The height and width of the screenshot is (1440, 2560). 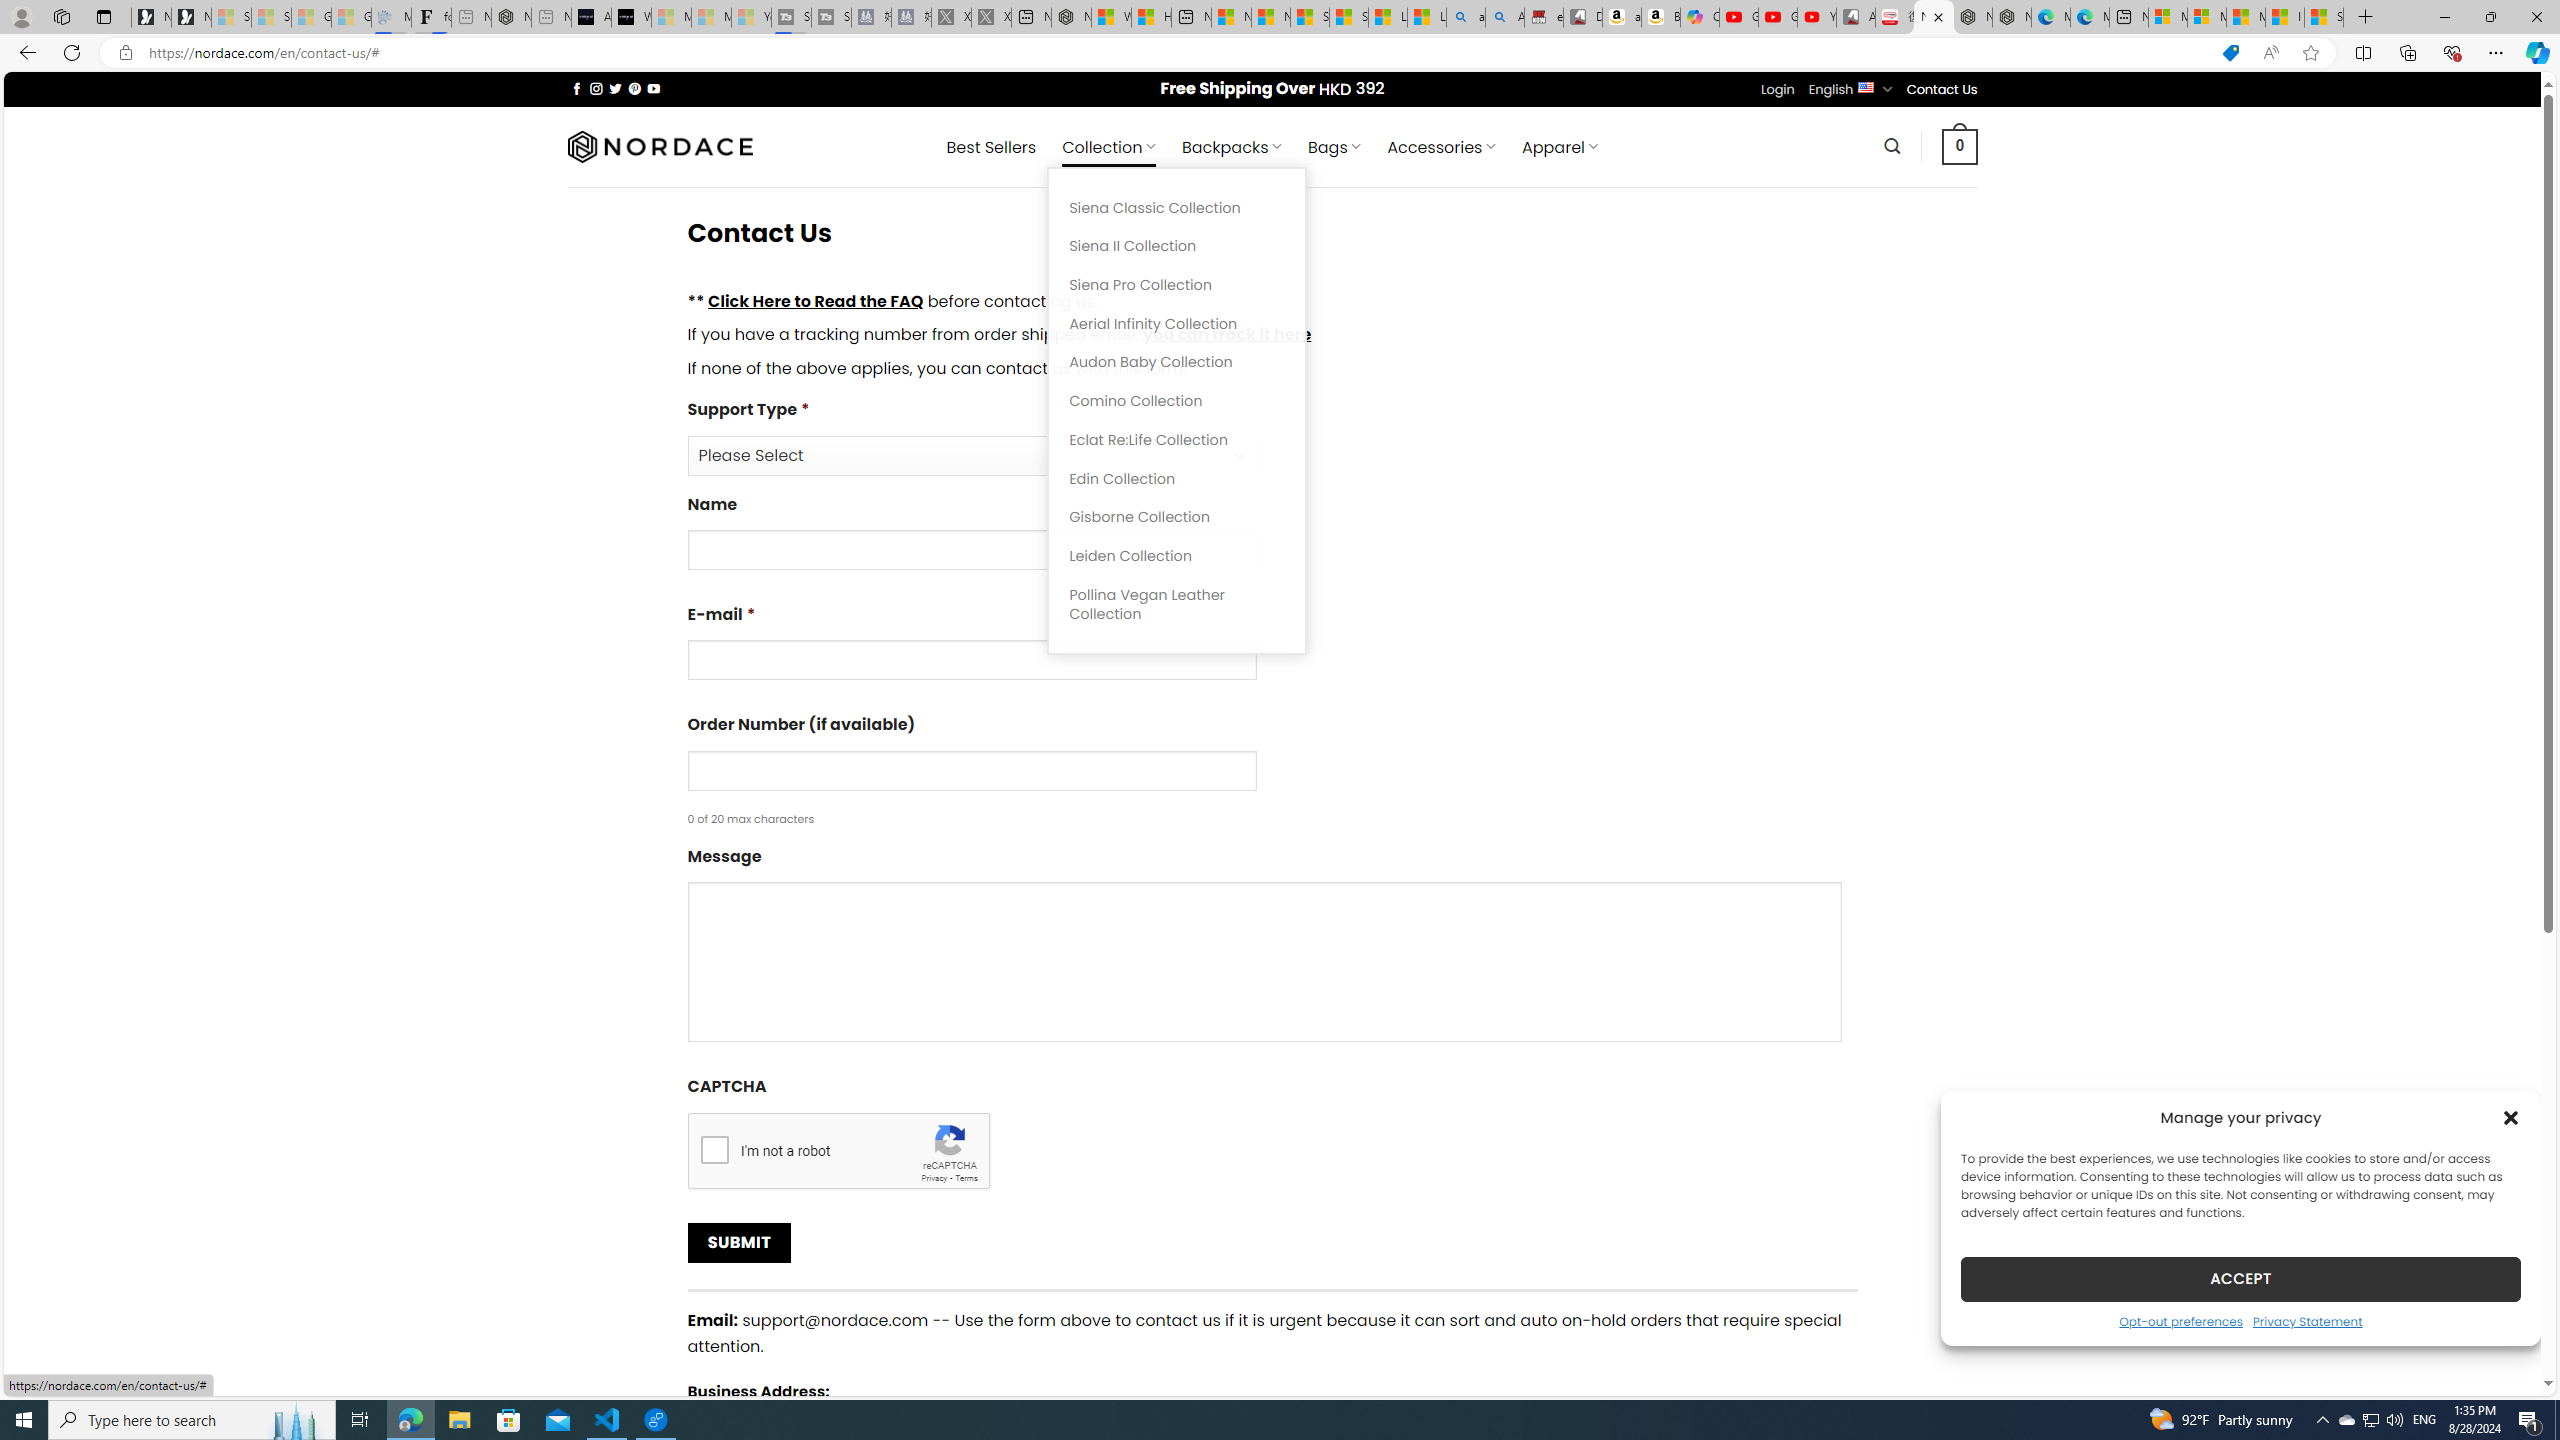 I want to click on Siena Classic Collection, so click(x=1177, y=208).